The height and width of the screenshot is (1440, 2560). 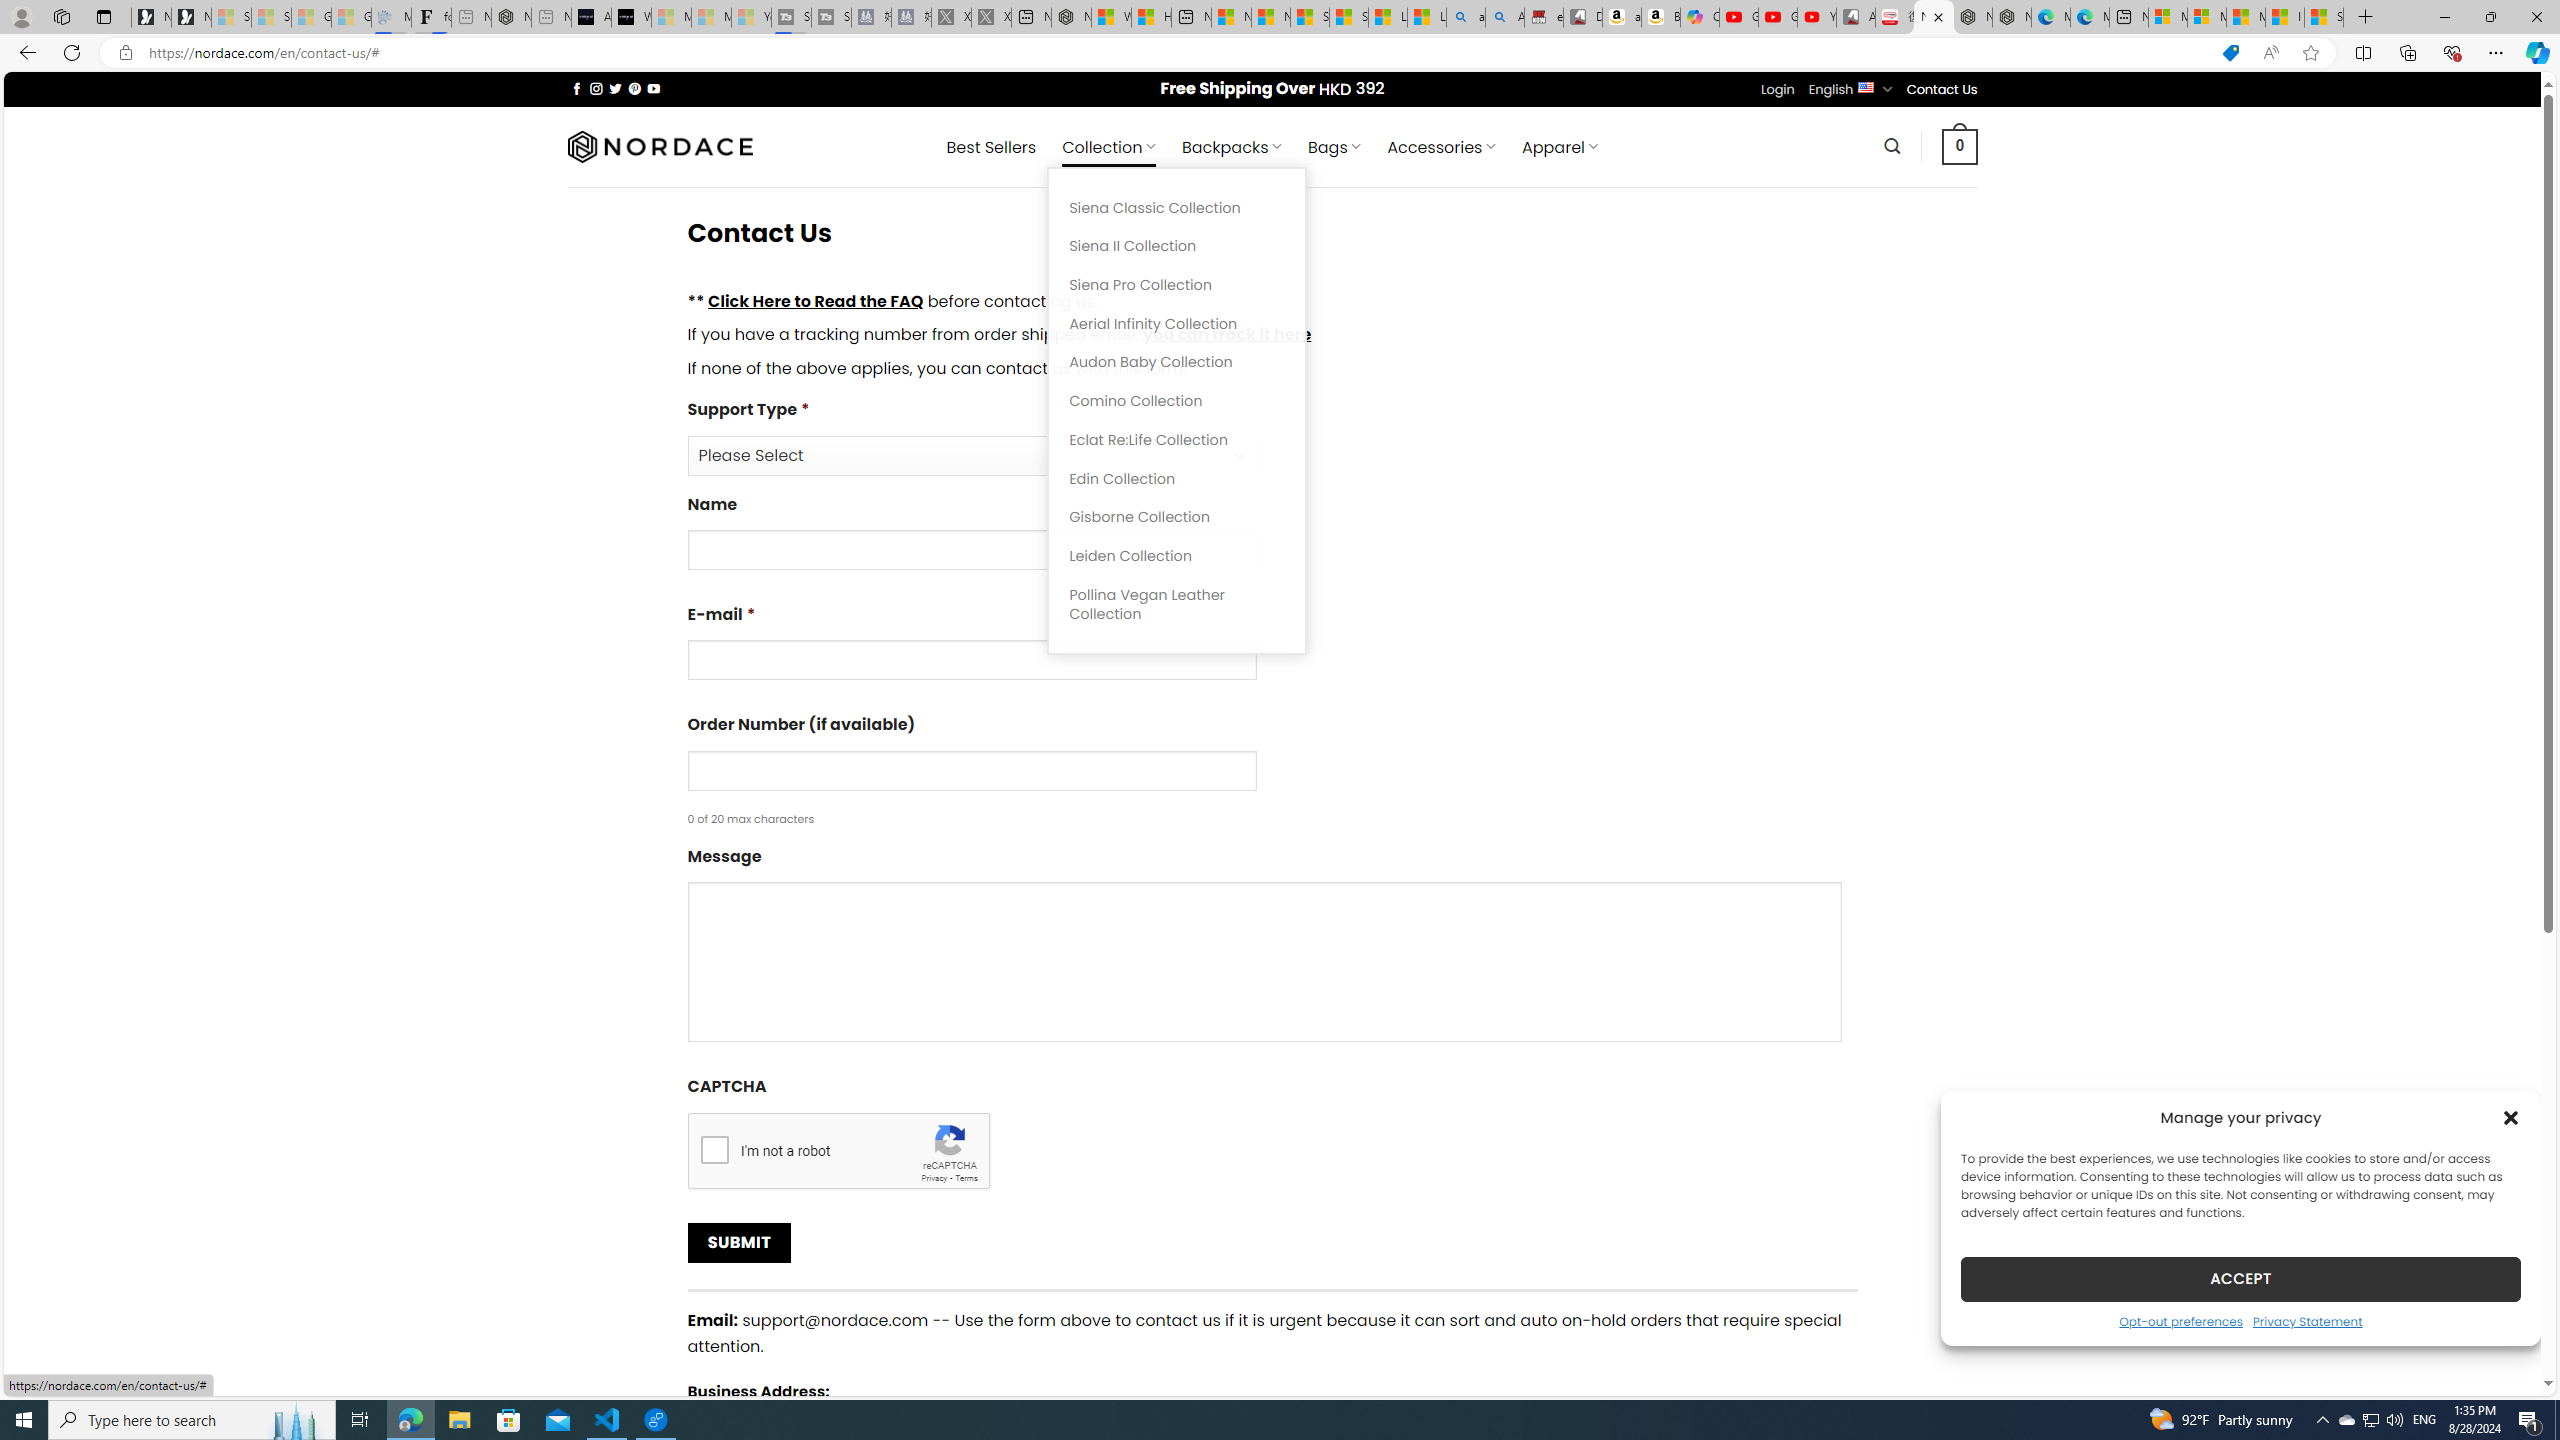 I want to click on Siena Classic Collection, so click(x=1177, y=208).